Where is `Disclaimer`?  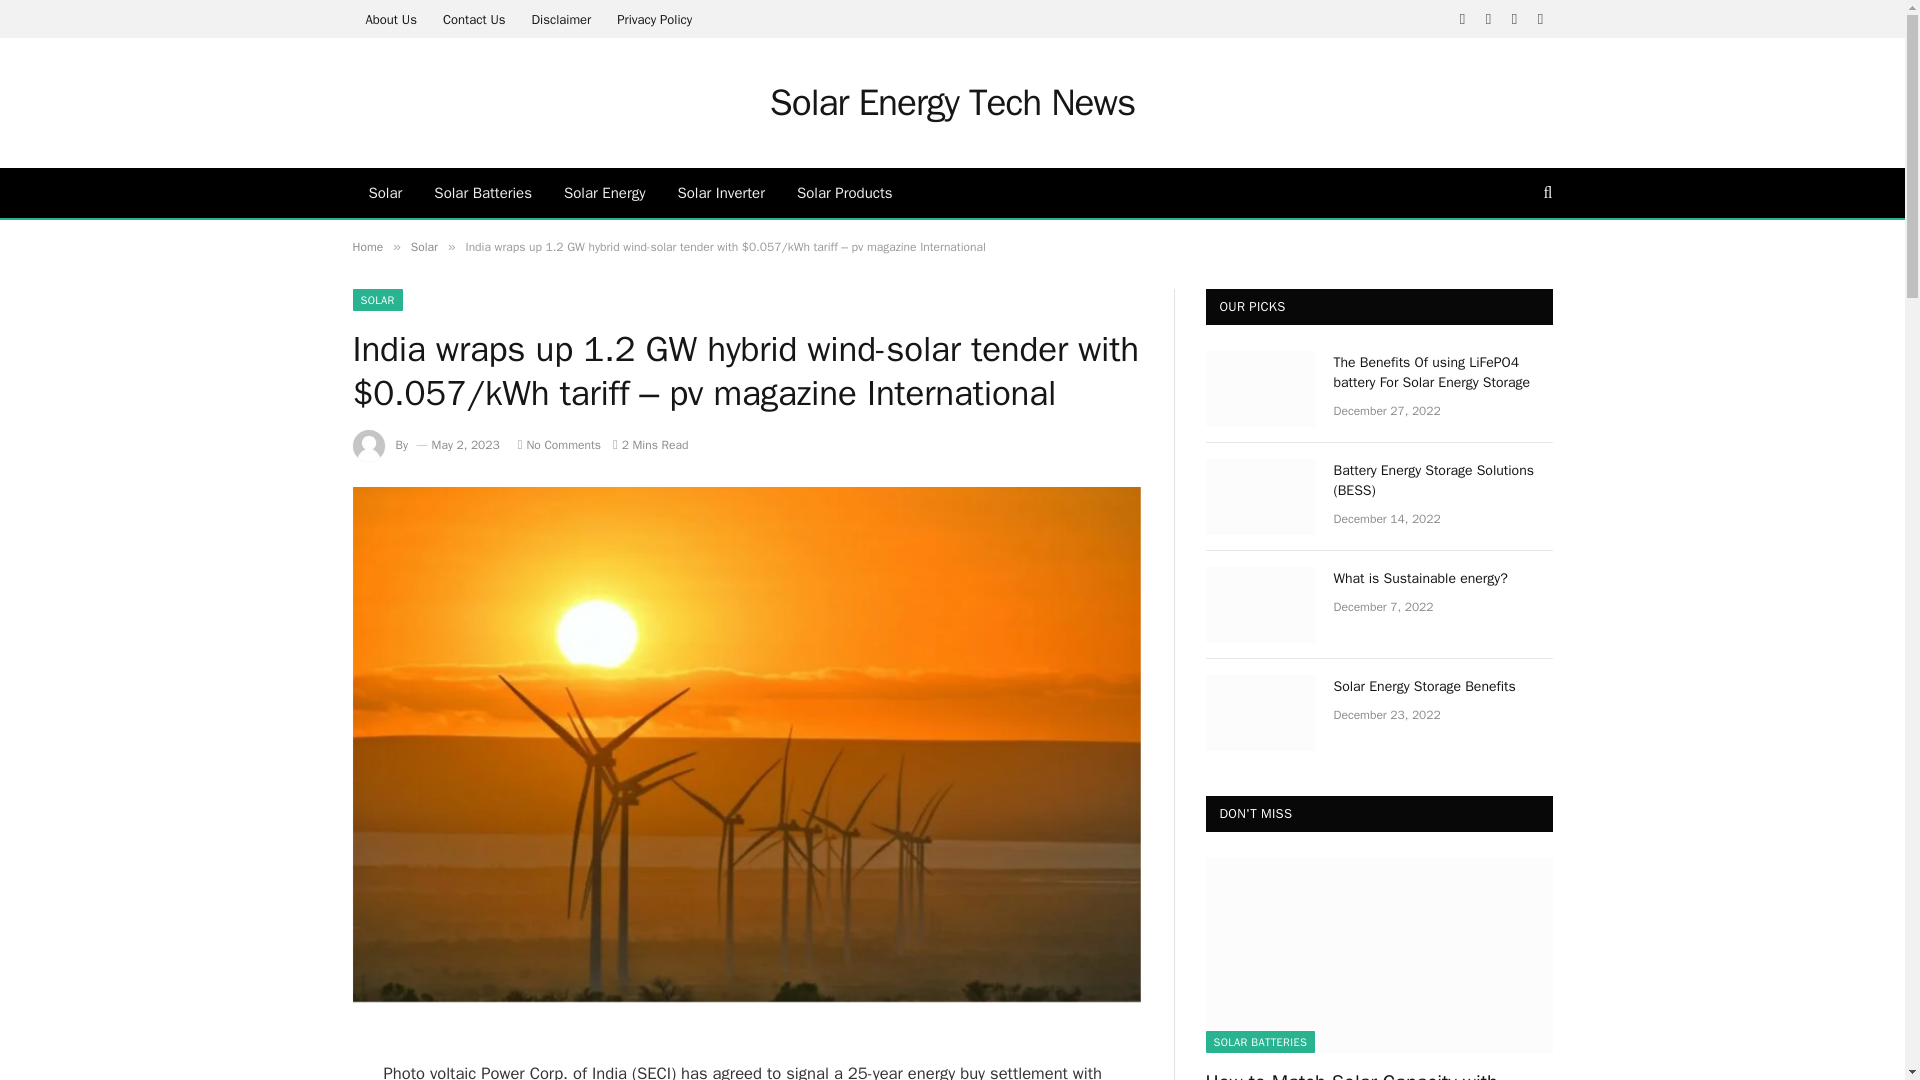
Disclaimer is located at coordinates (561, 18).